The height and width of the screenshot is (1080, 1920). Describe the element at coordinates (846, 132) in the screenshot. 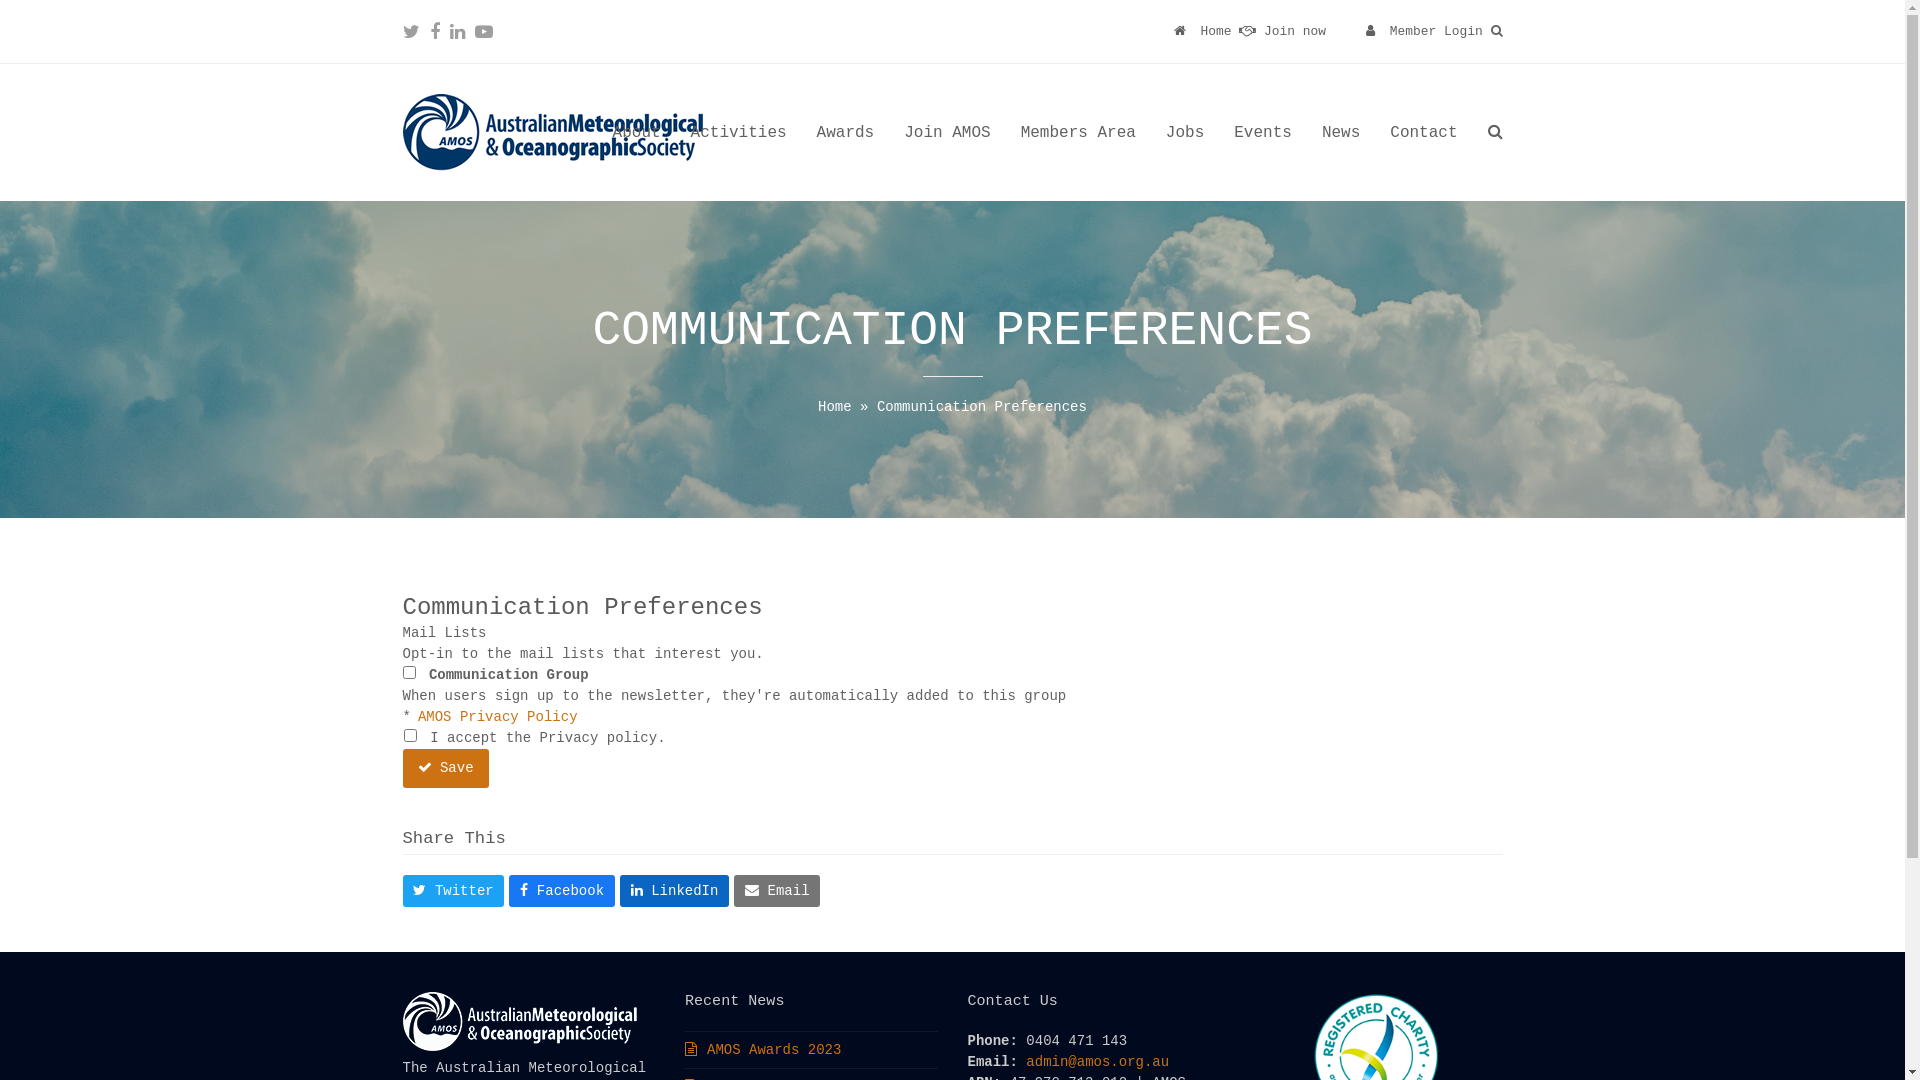

I see `Awards` at that location.